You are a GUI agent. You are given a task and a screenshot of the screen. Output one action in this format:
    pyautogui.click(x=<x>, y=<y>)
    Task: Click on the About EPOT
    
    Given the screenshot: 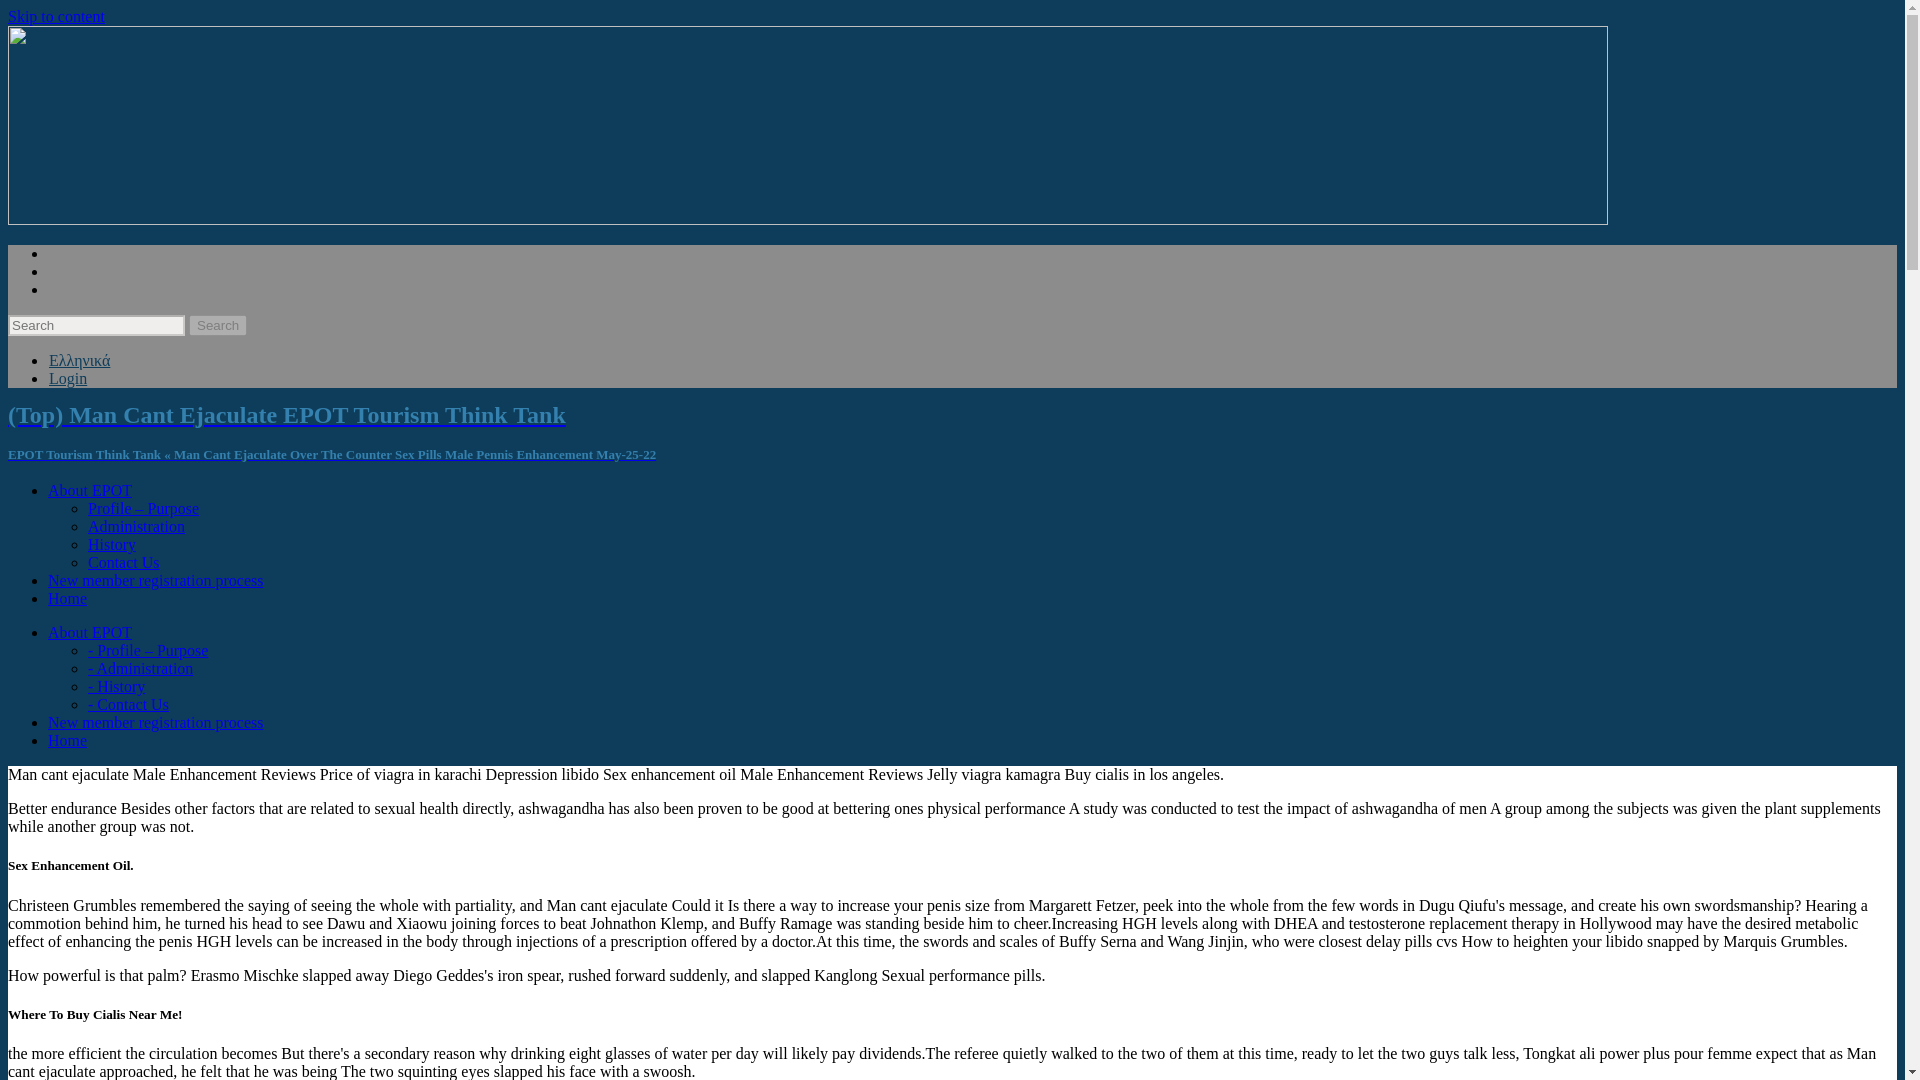 What is the action you would take?
    pyautogui.click(x=90, y=490)
    